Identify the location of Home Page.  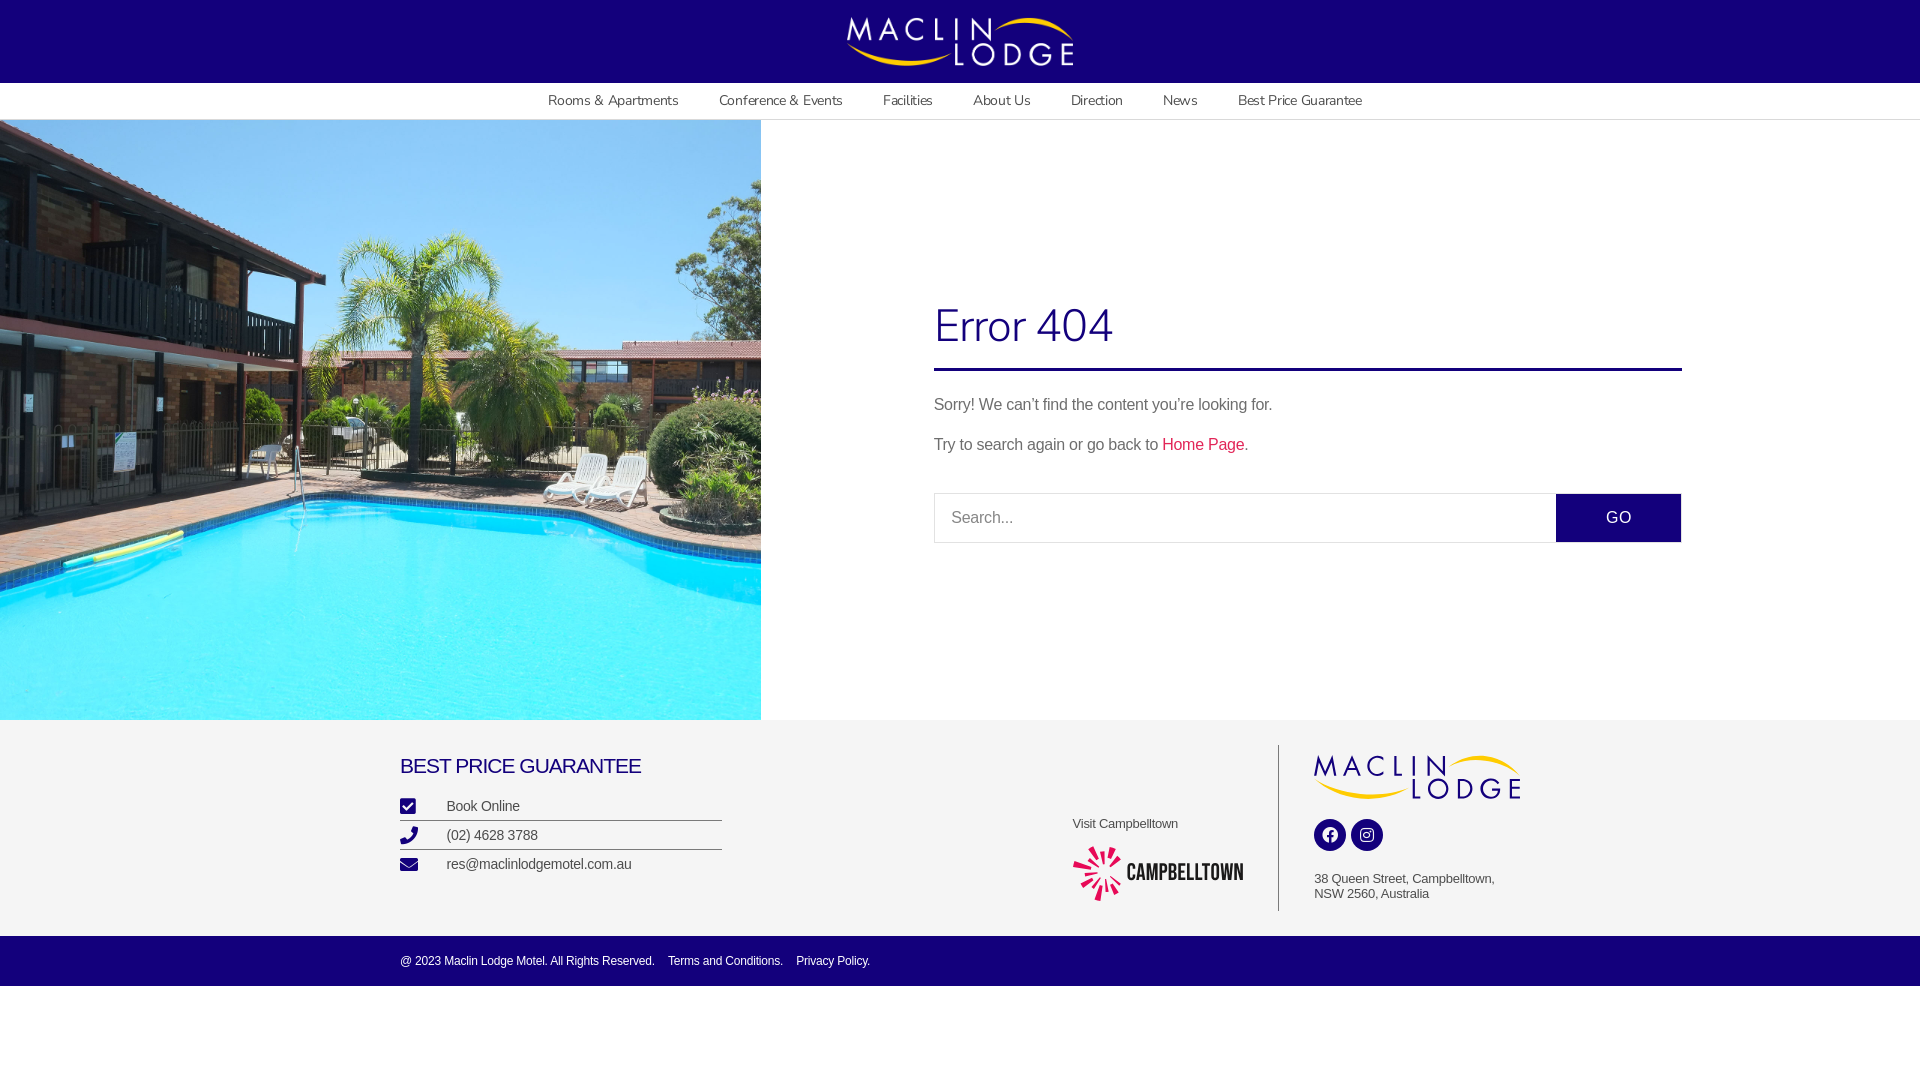
(1203, 444).